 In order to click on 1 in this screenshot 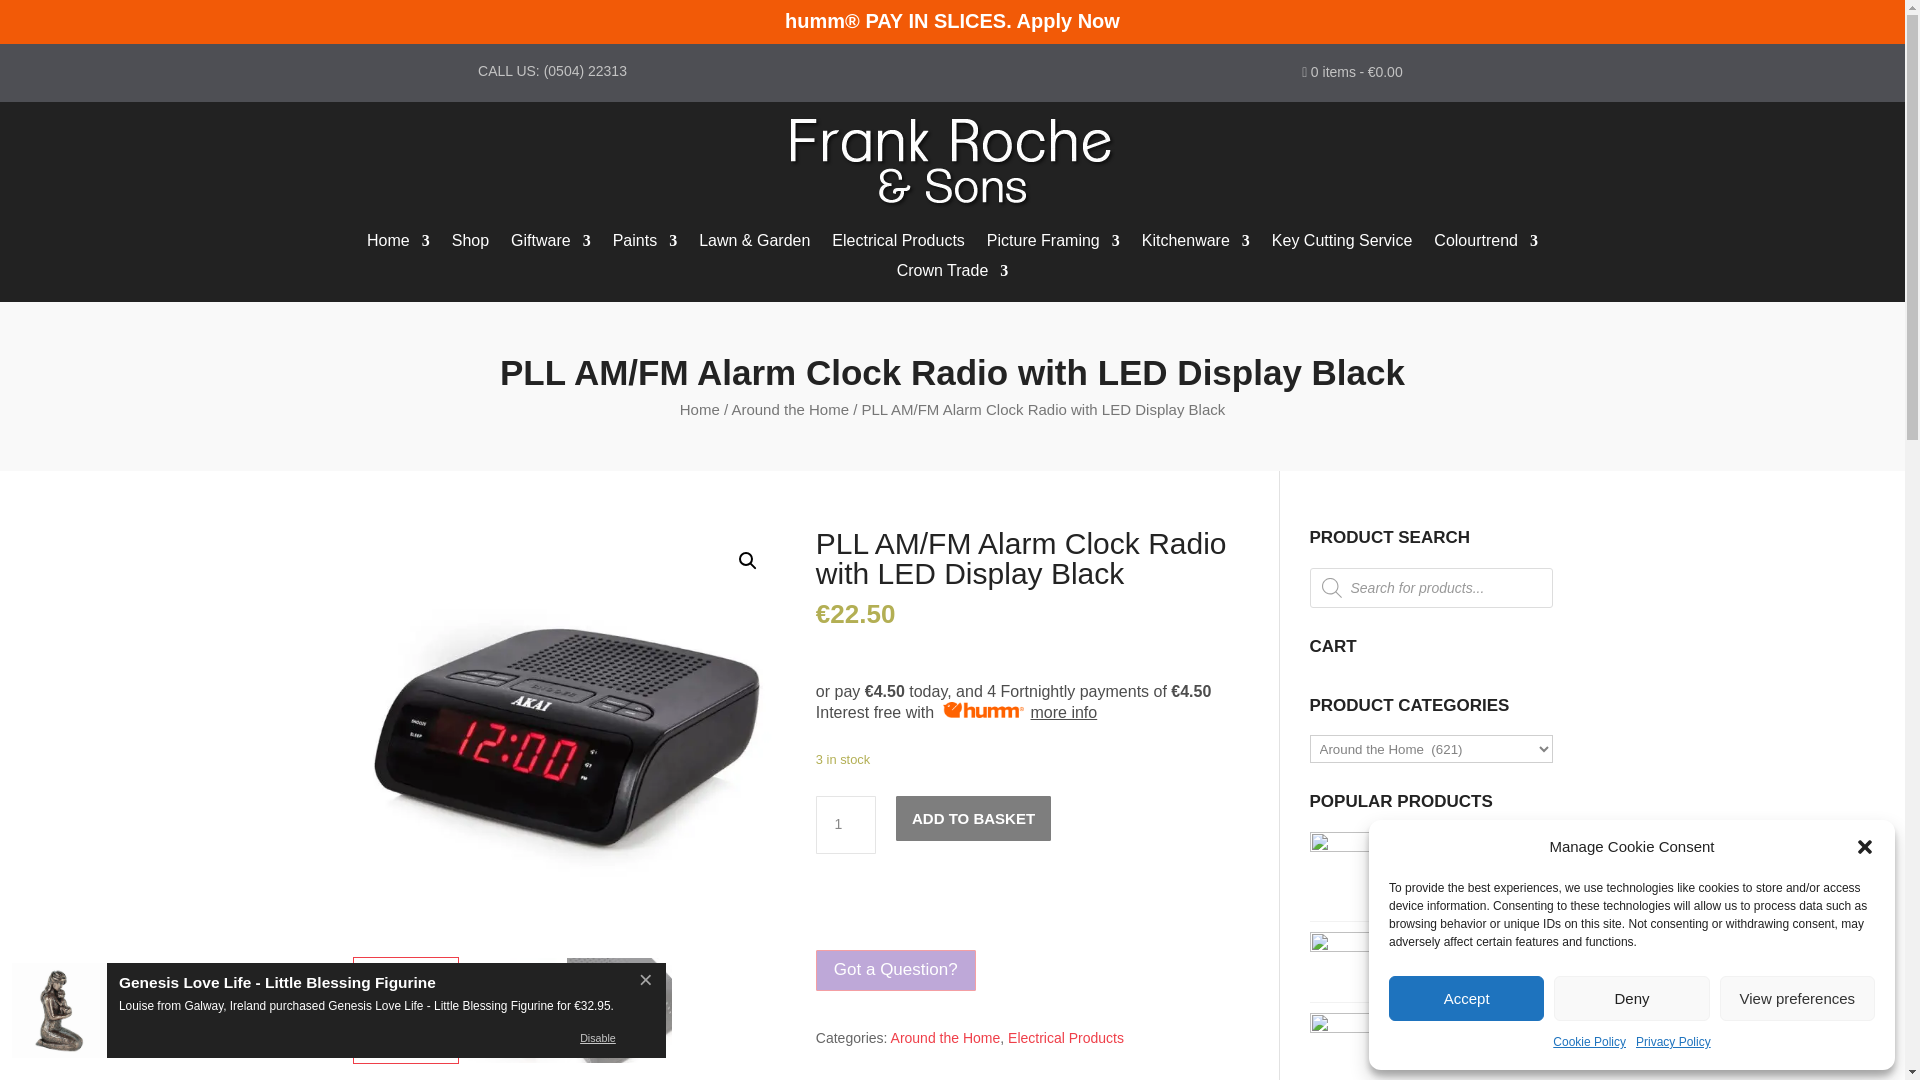, I will do `click(846, 824)`.